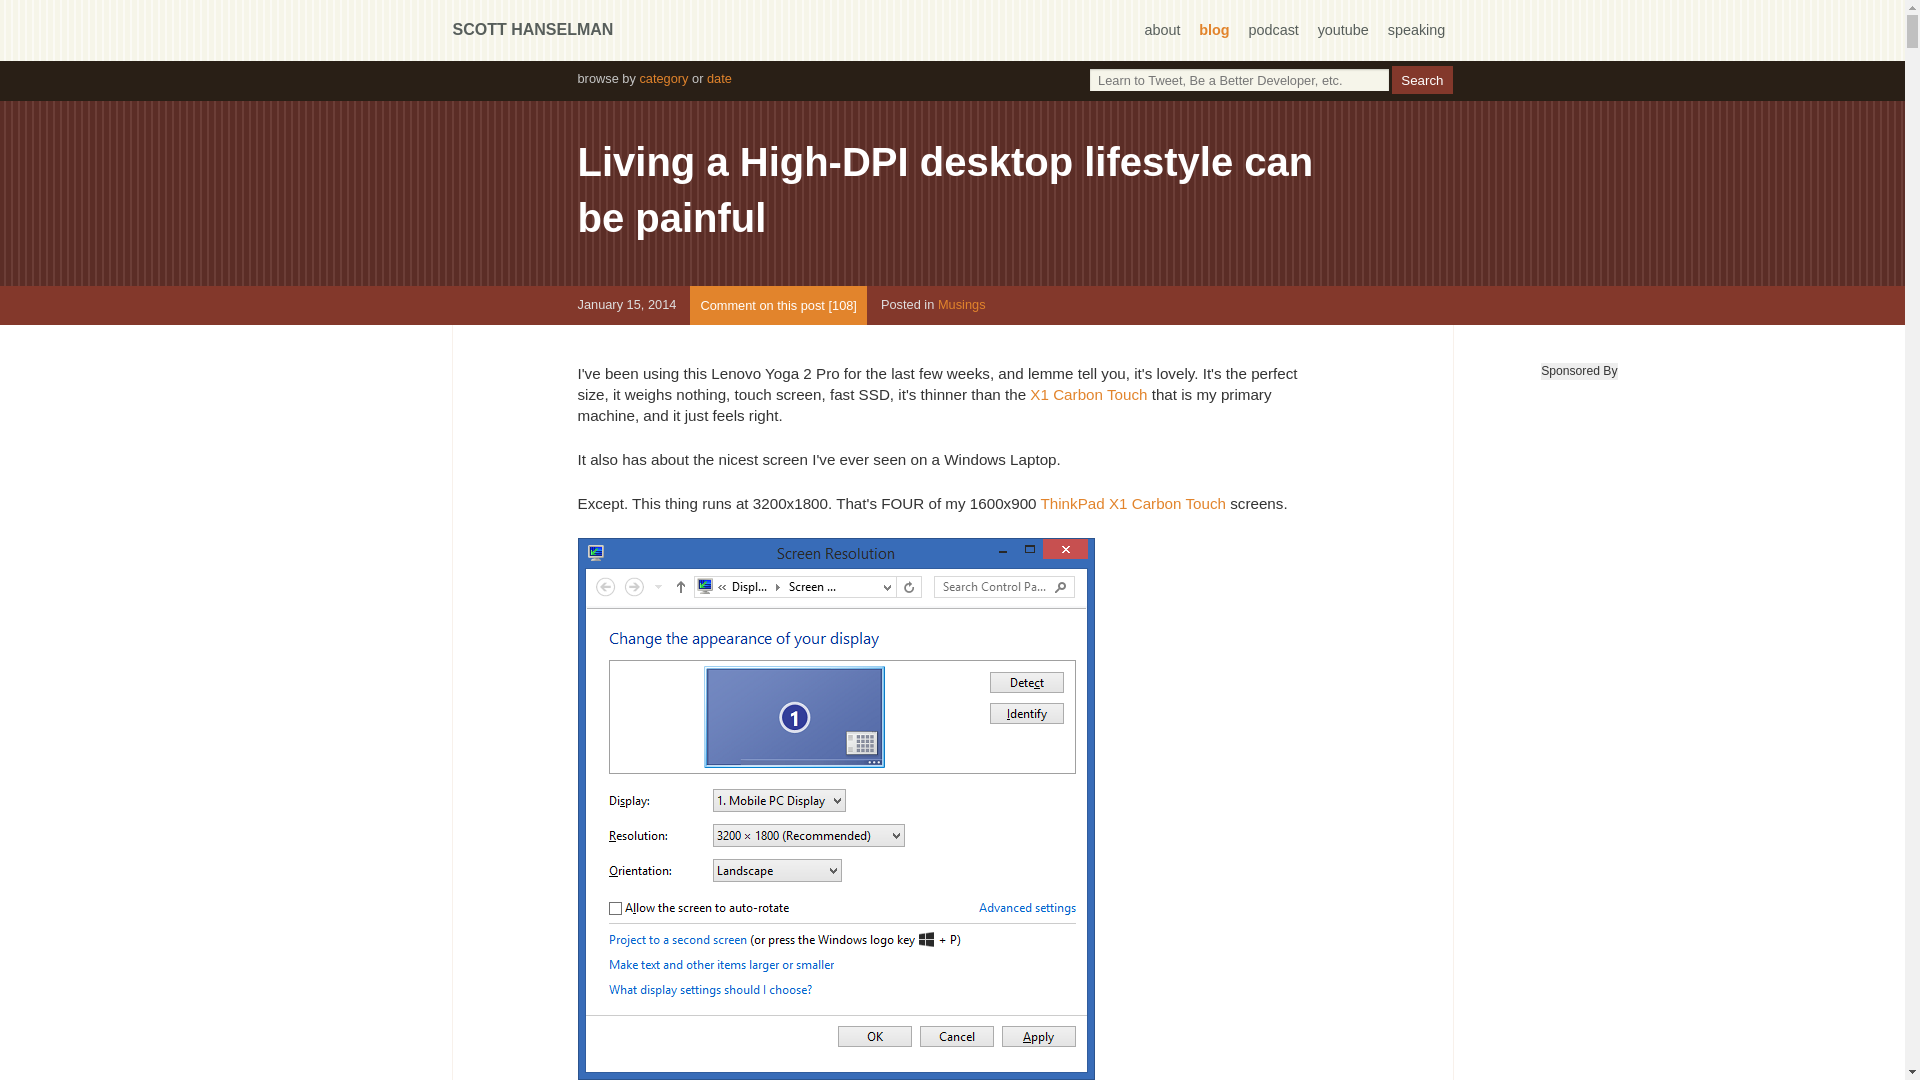 The width and height of the screenshot is (1920, 1080). Describe the element at coordinates (1162, 29) in the screenshot. I see `about` at that location.